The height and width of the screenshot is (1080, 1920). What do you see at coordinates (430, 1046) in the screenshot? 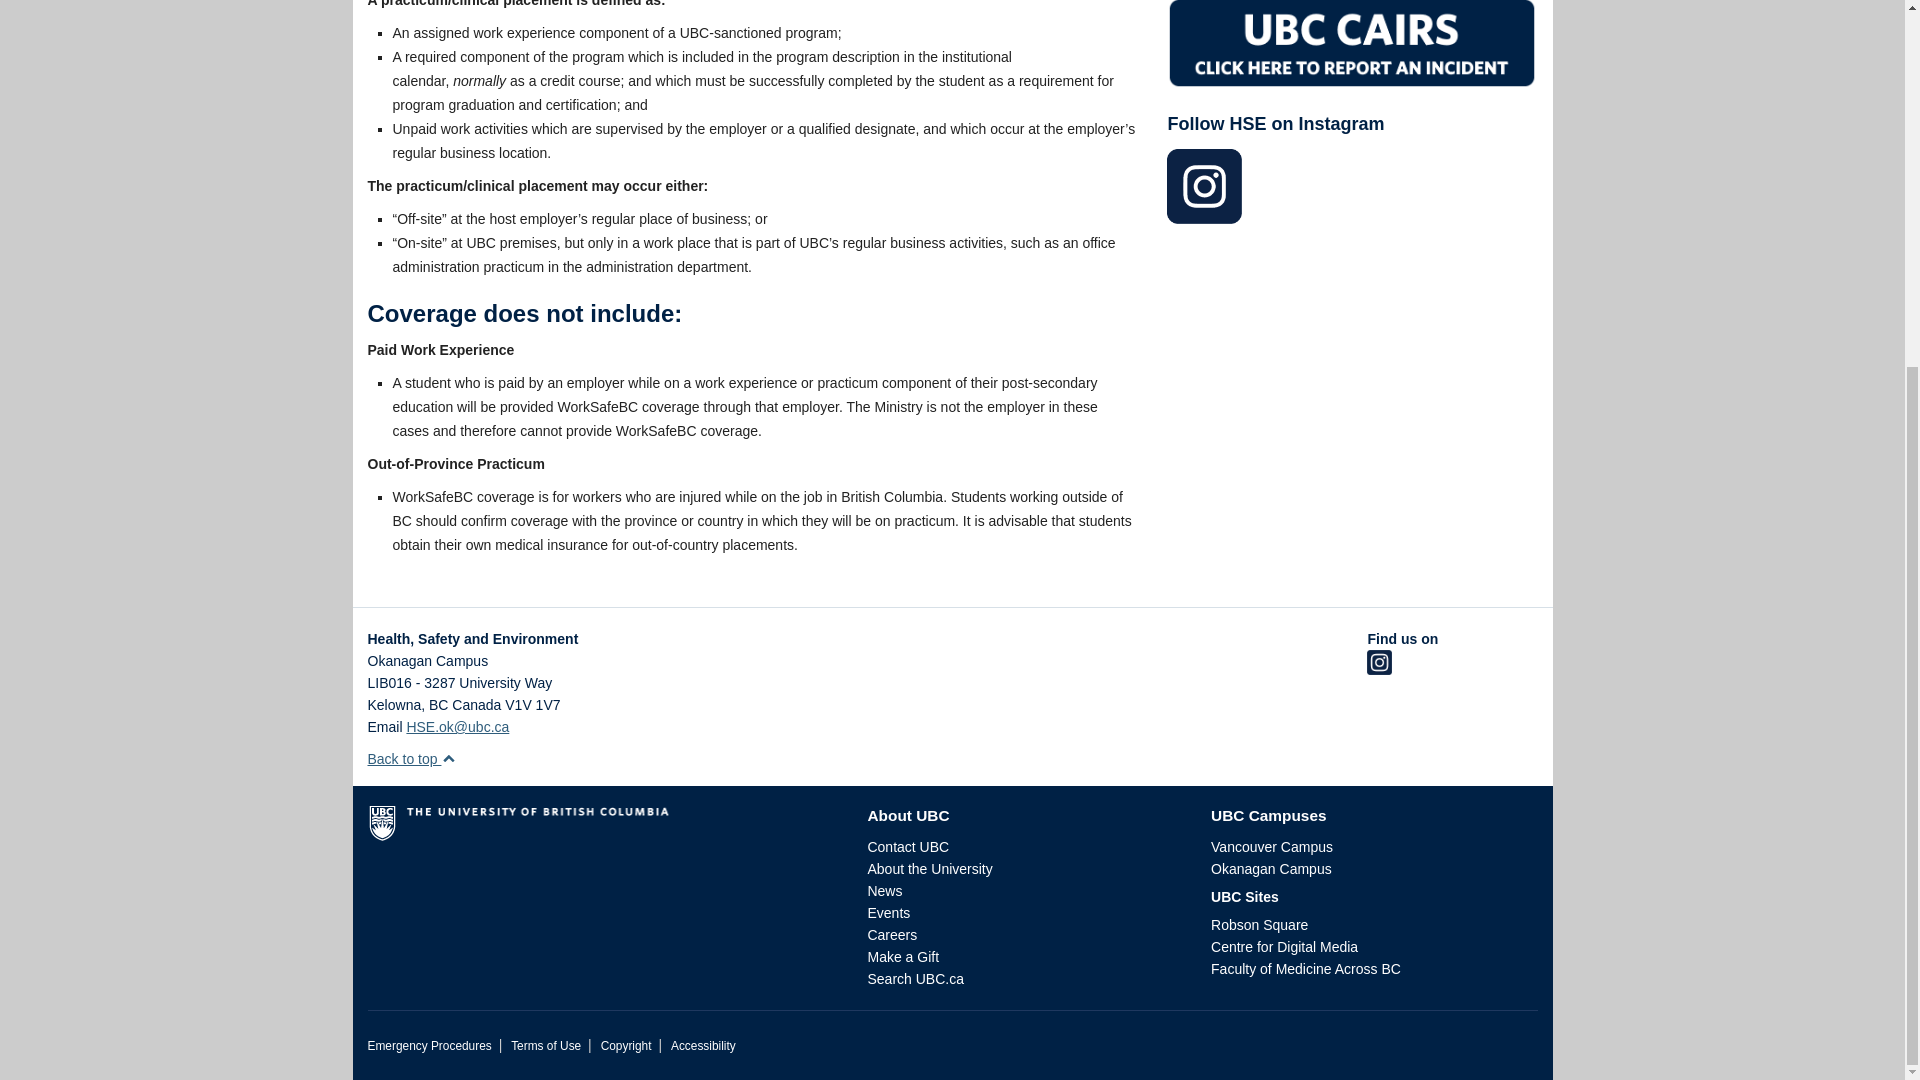
I see `Emergency Procedures` at bounding box center [430, 1046].